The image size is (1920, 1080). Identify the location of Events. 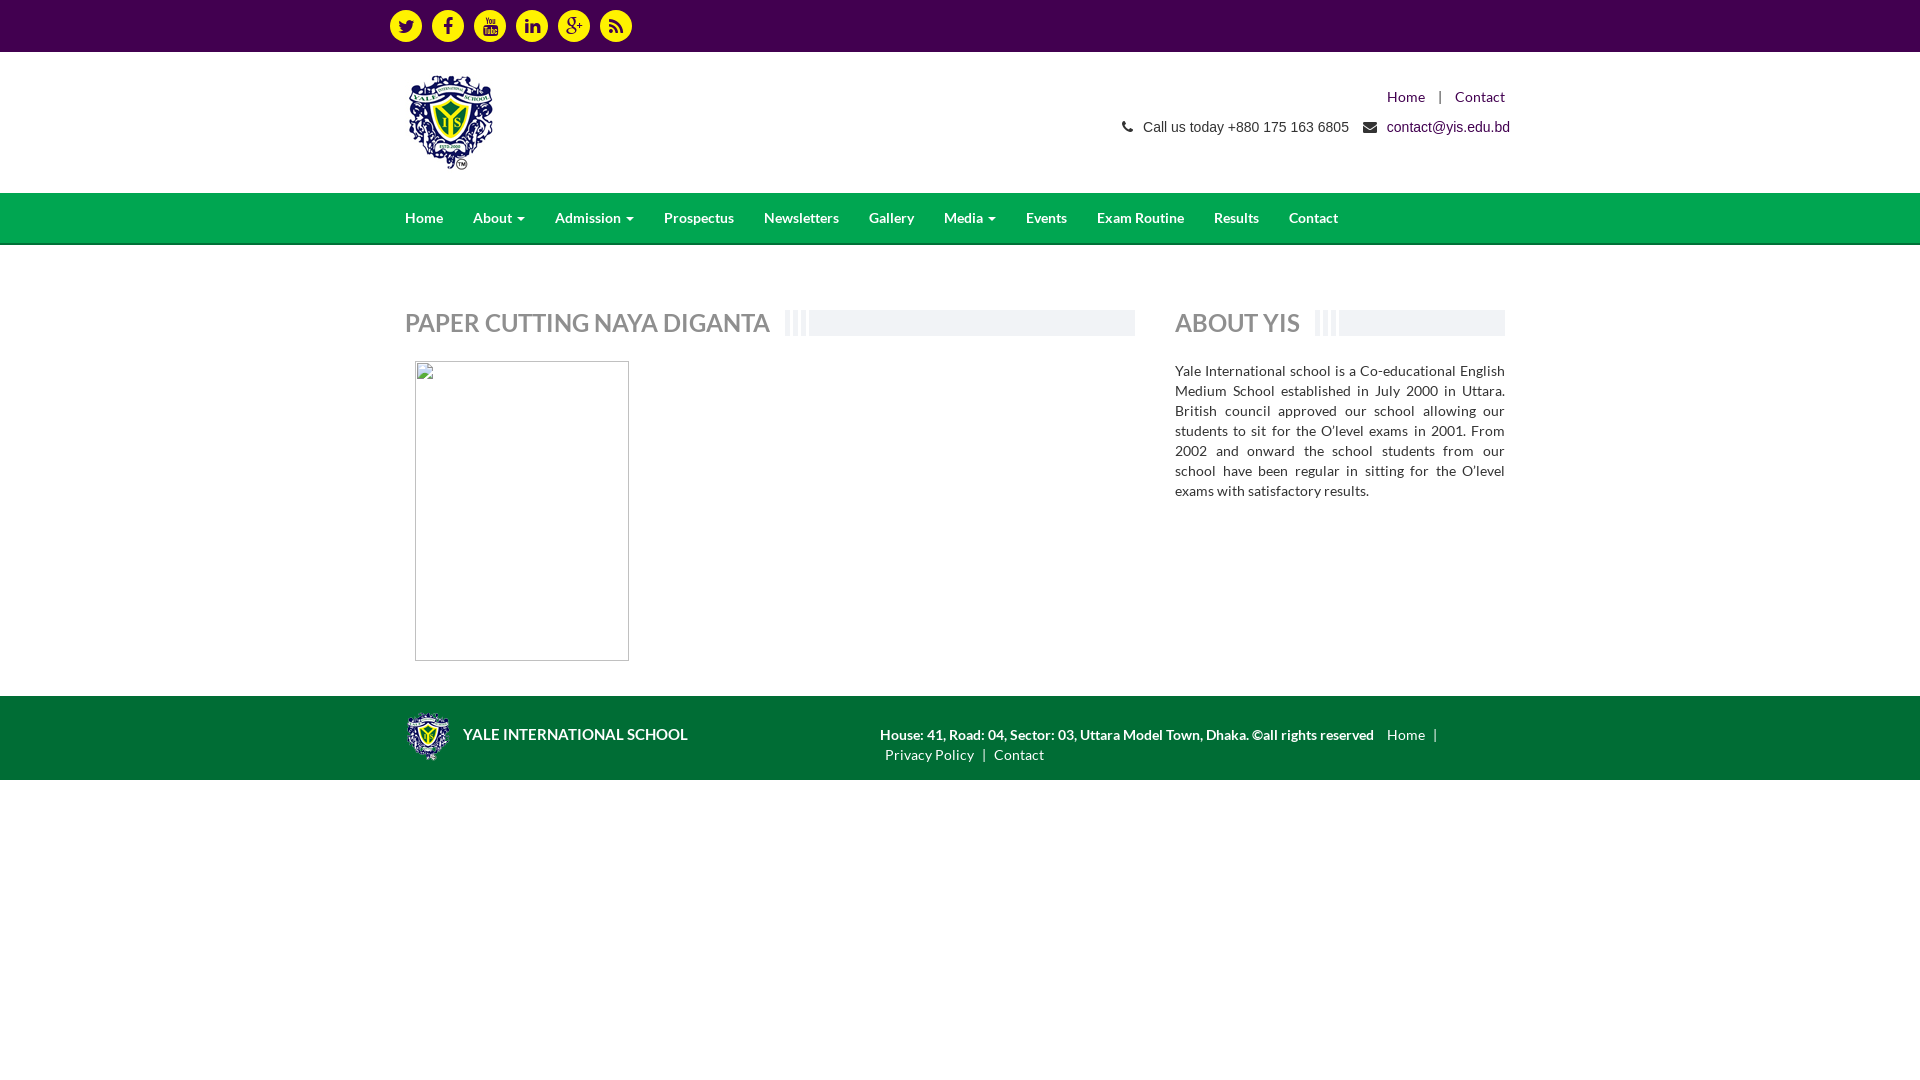
(1046, 218).